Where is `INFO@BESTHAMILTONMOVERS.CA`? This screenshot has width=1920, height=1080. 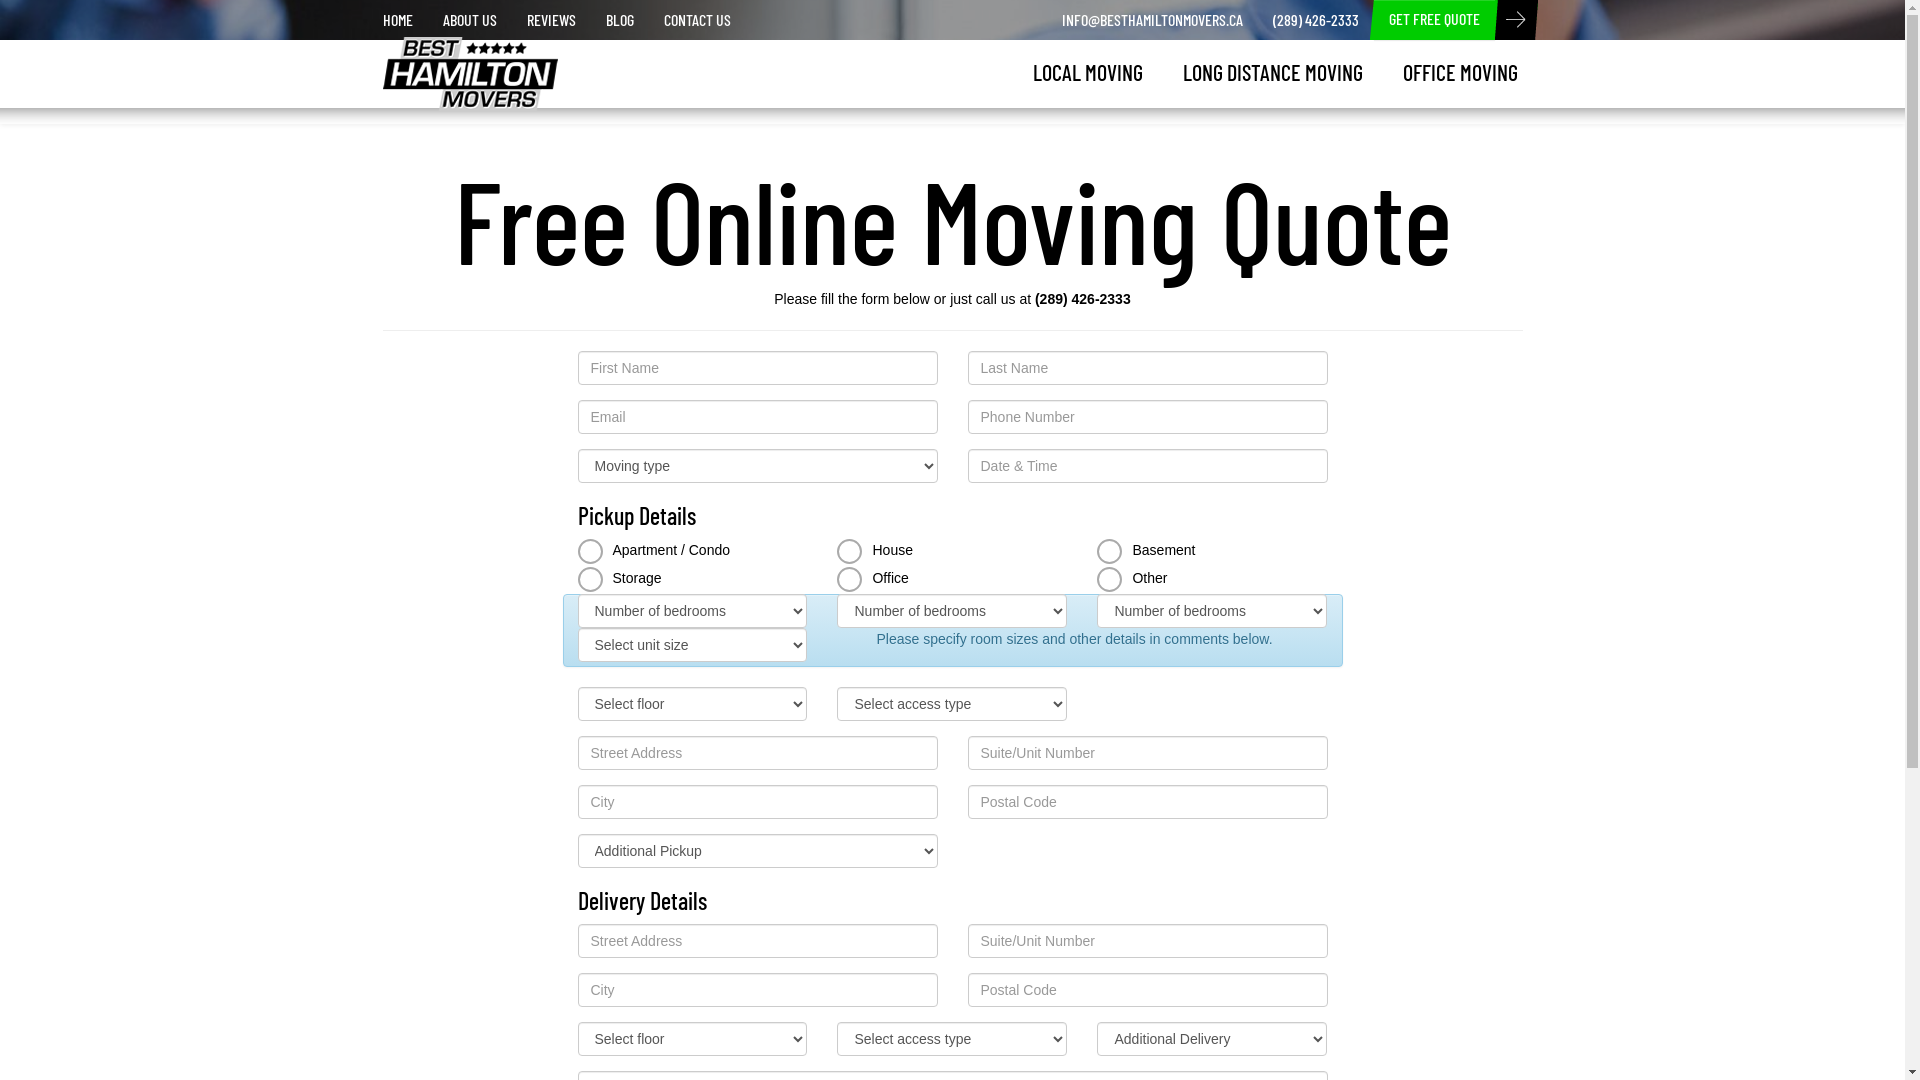 INFO@BESTHAMILTONMOVERS.CA is located at coordinates (1152, 20).